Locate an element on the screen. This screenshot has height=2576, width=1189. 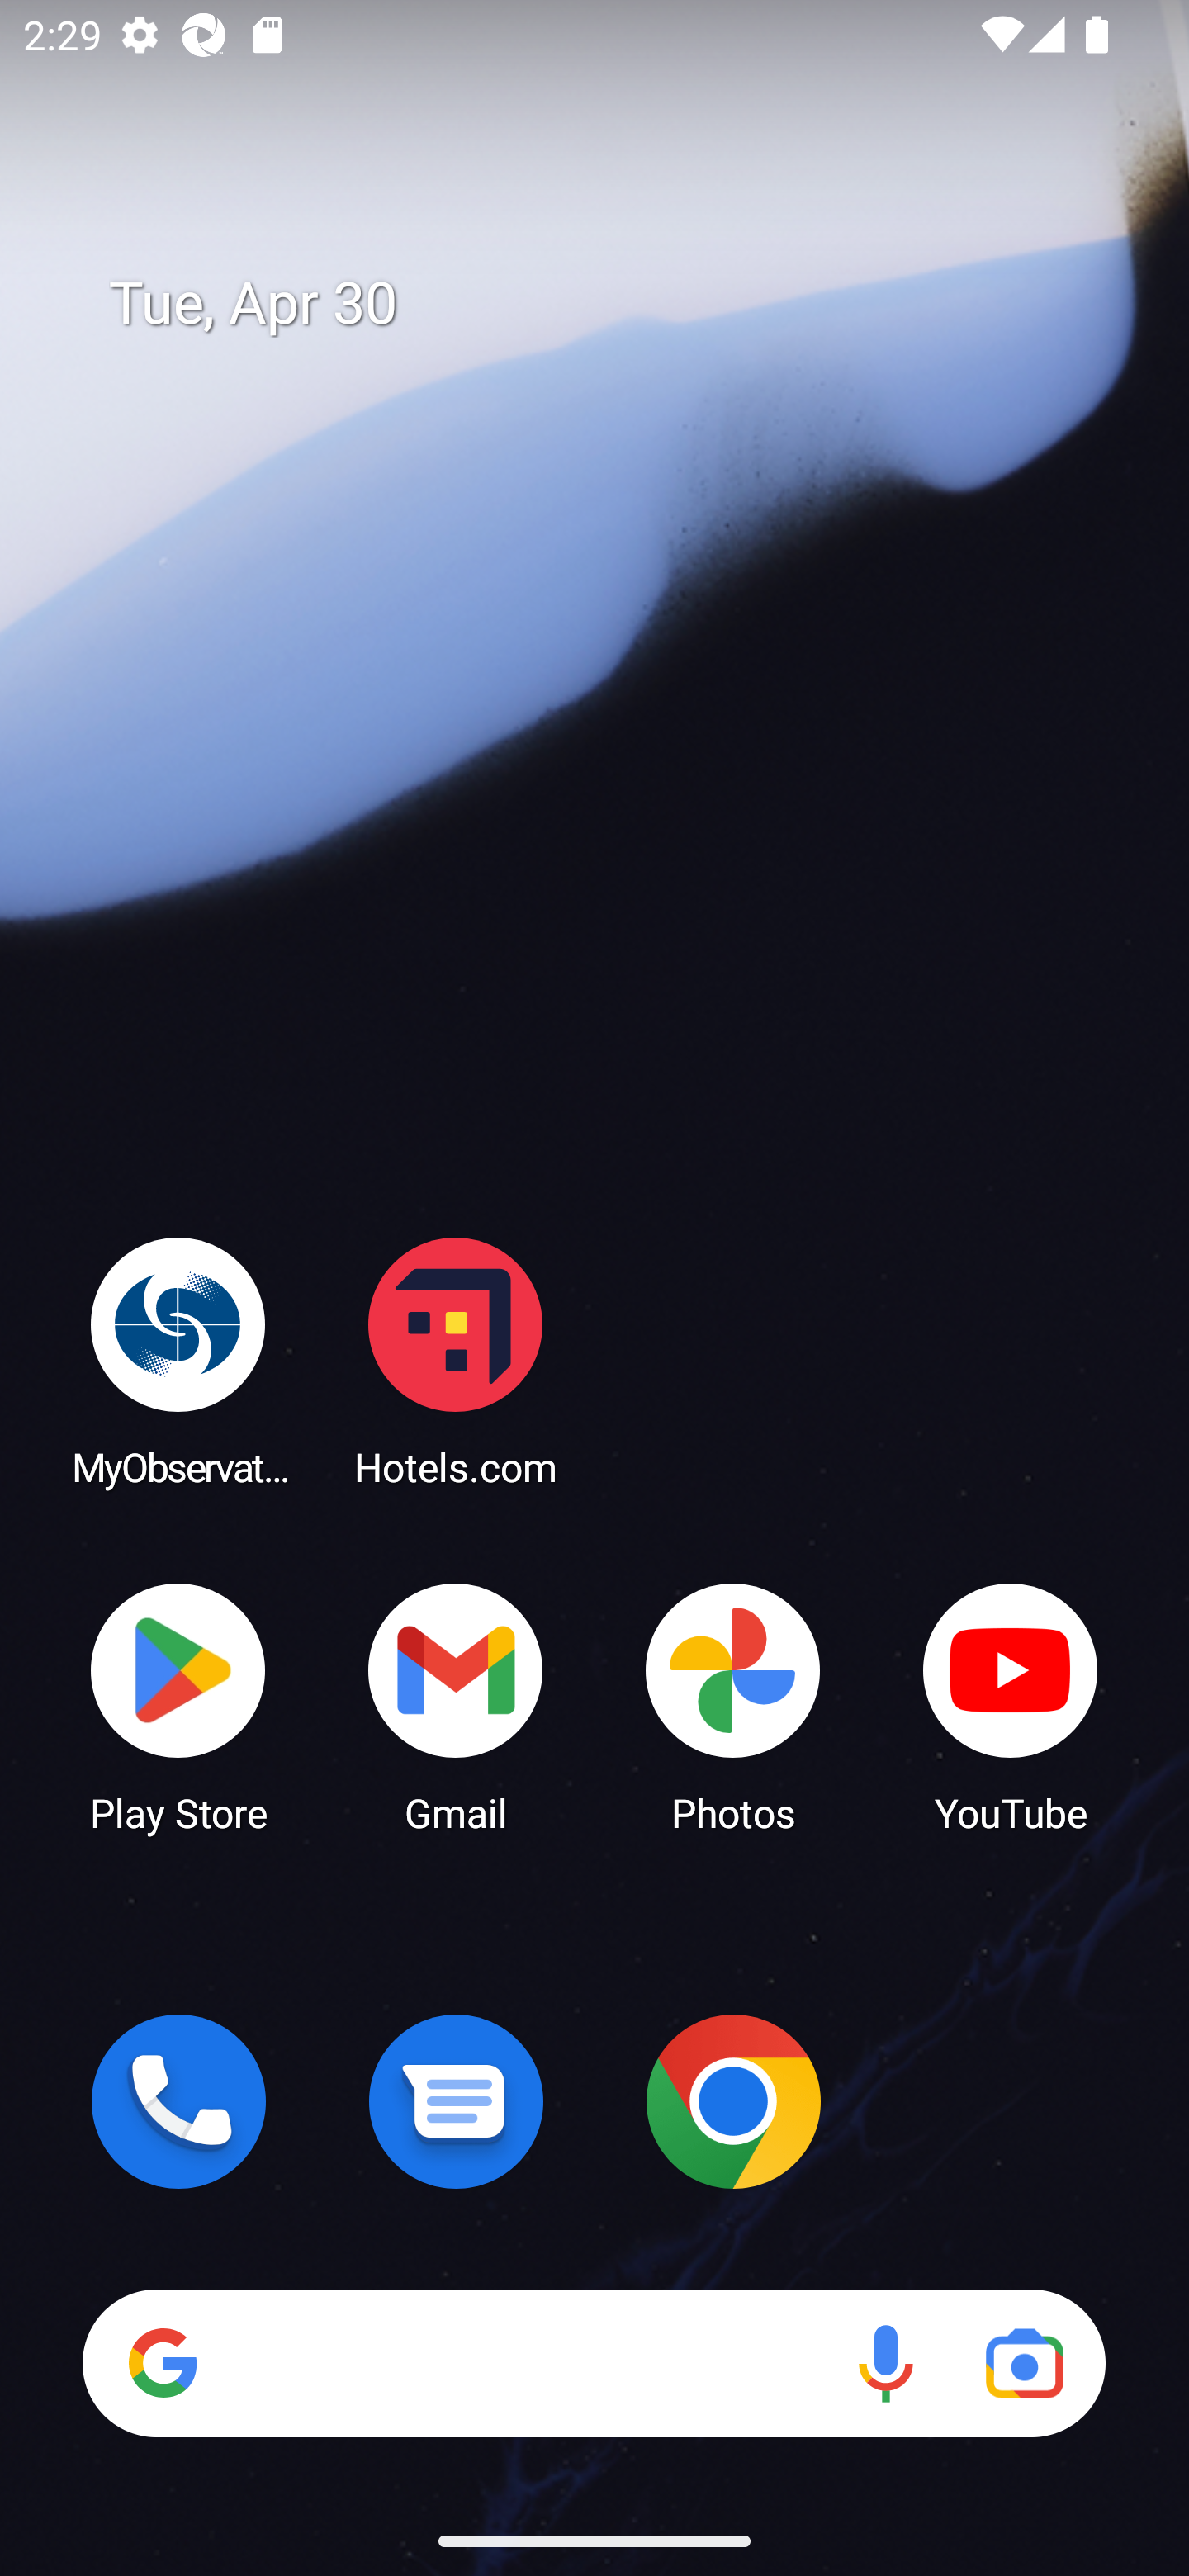
Hotels.com is located at coordinates (456, 1361).